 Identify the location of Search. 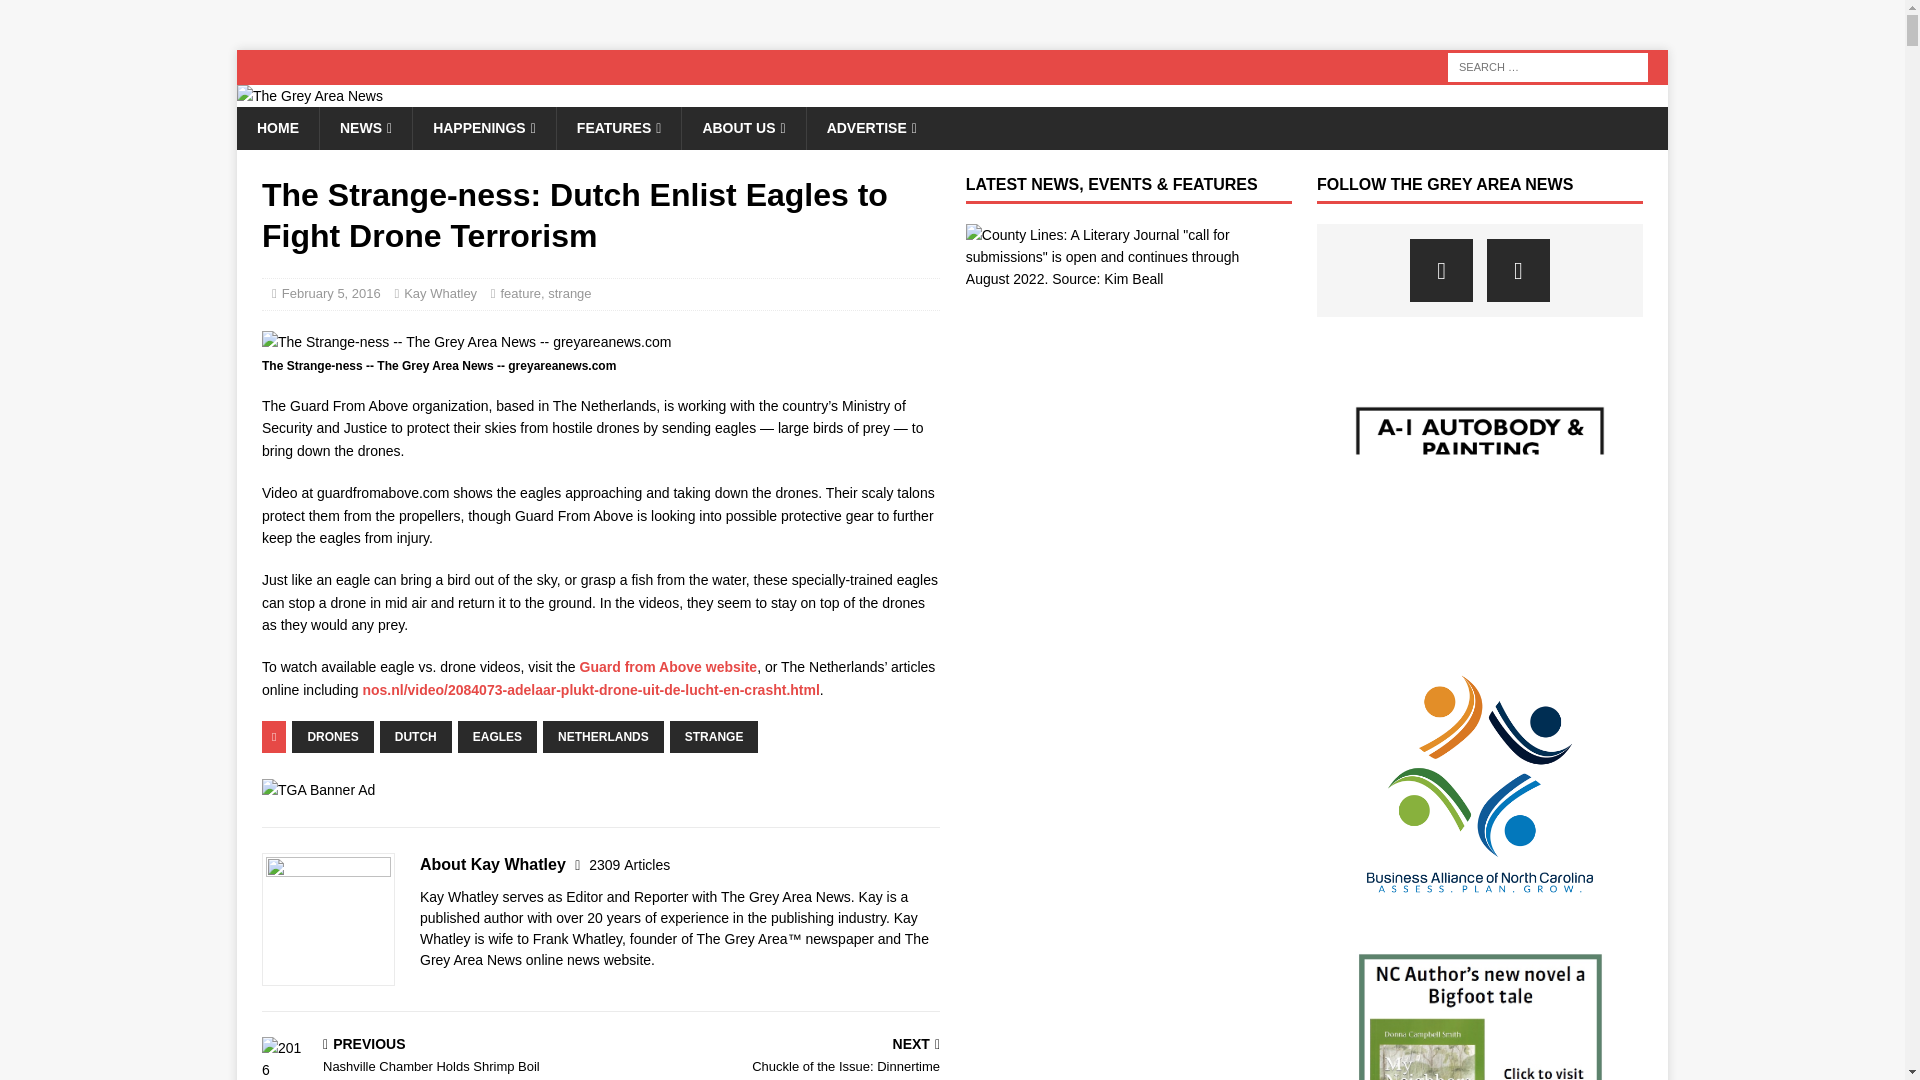
(74, 16).